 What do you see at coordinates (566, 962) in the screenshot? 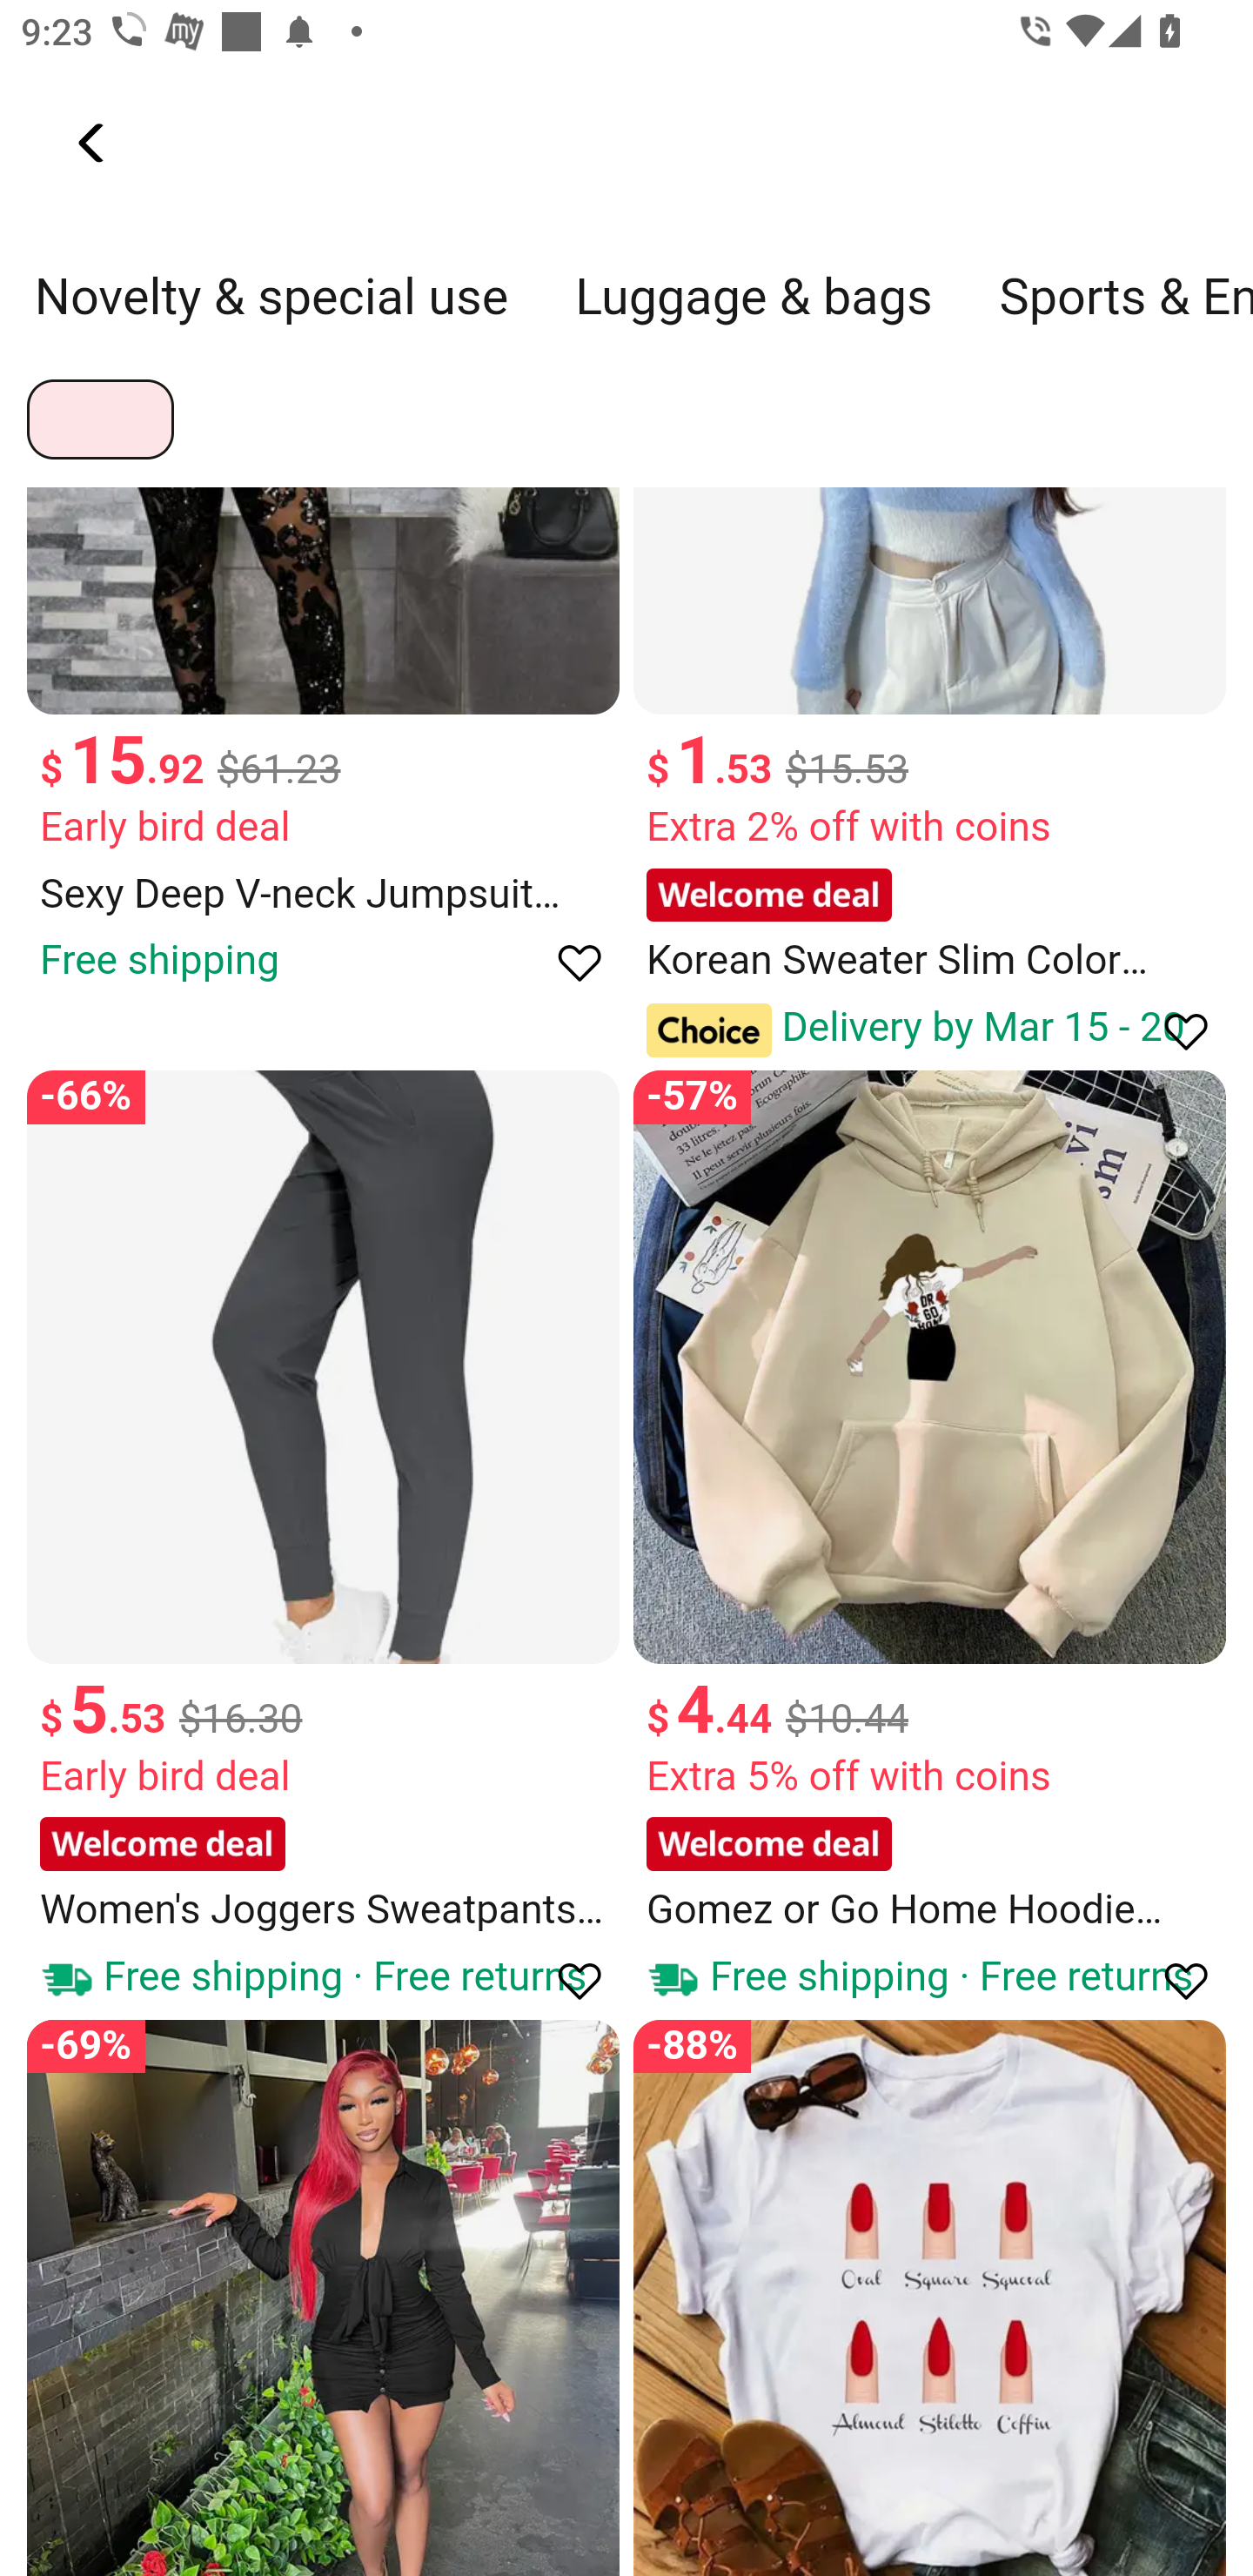
I see `` at bounding box center [566, 962].